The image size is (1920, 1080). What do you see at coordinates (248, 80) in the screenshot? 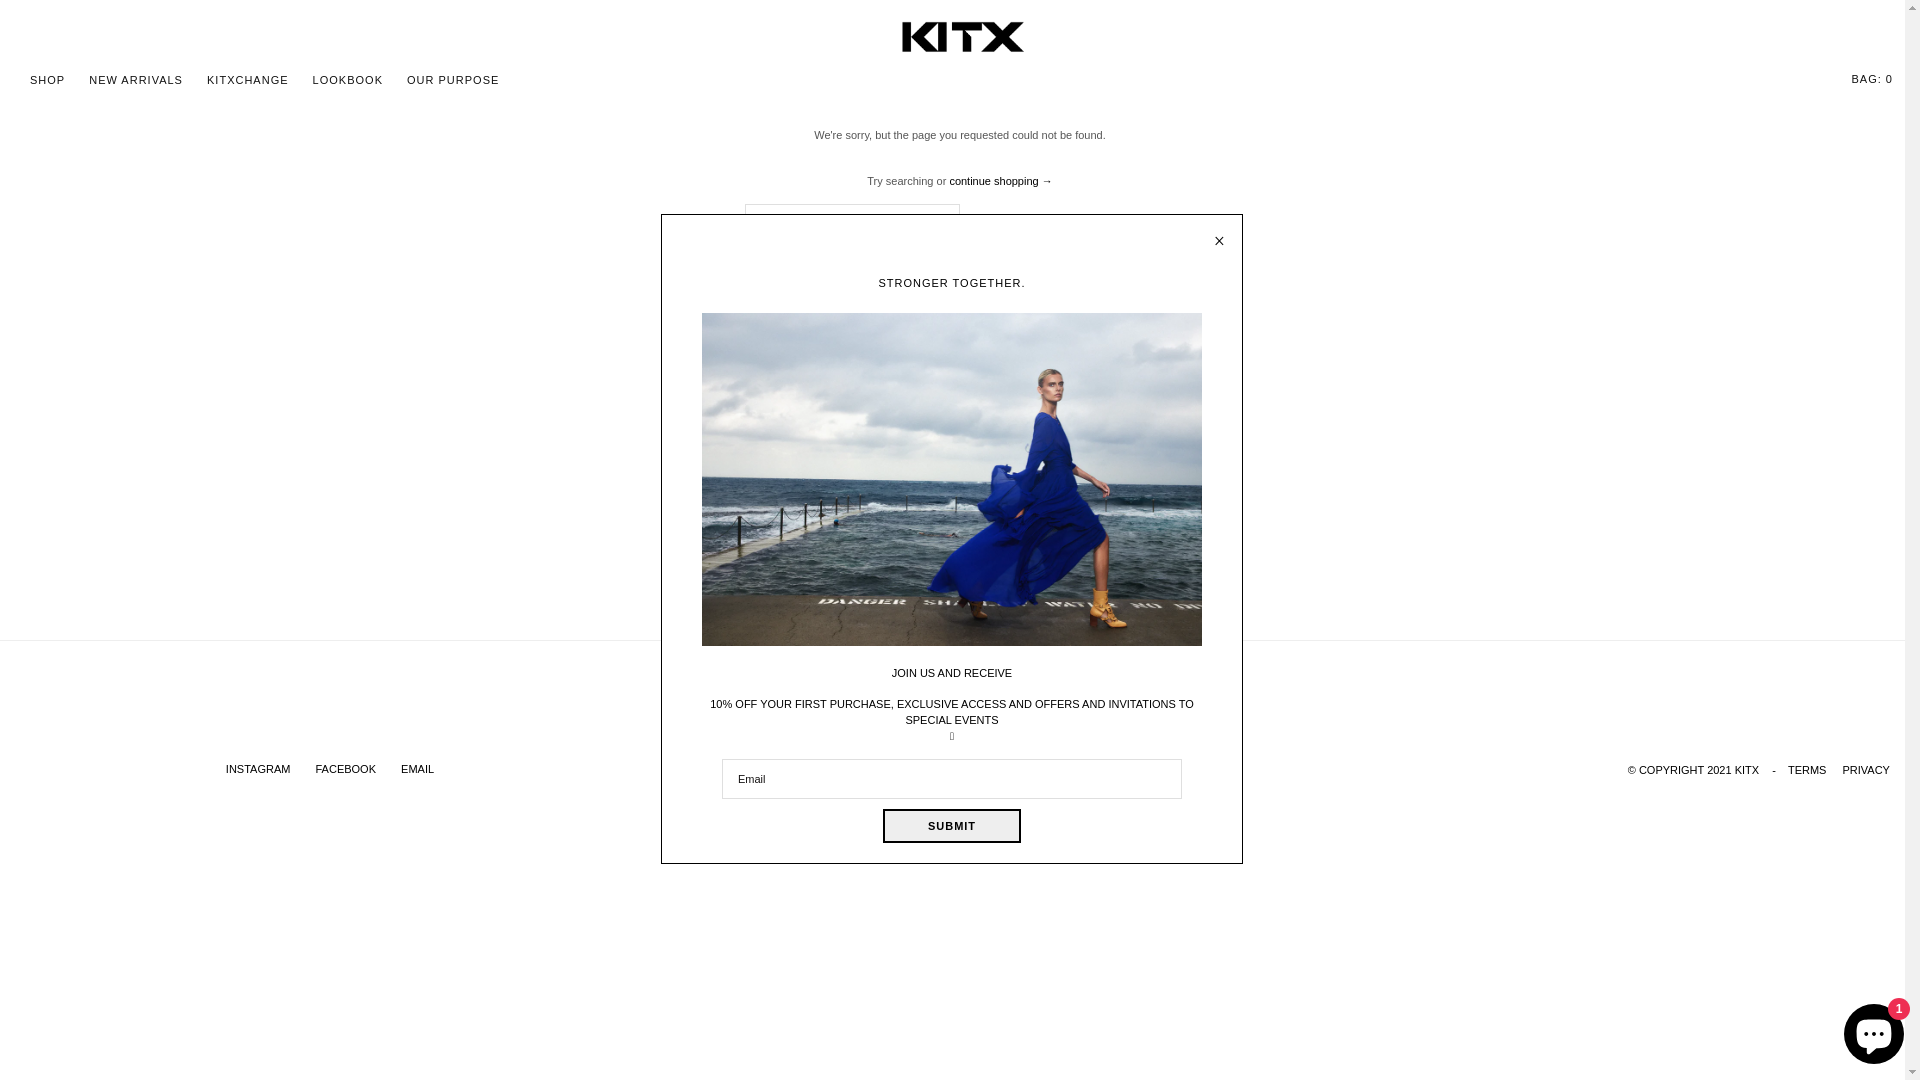
I see `KITXCHANGE` at bounding box center [248, 80].